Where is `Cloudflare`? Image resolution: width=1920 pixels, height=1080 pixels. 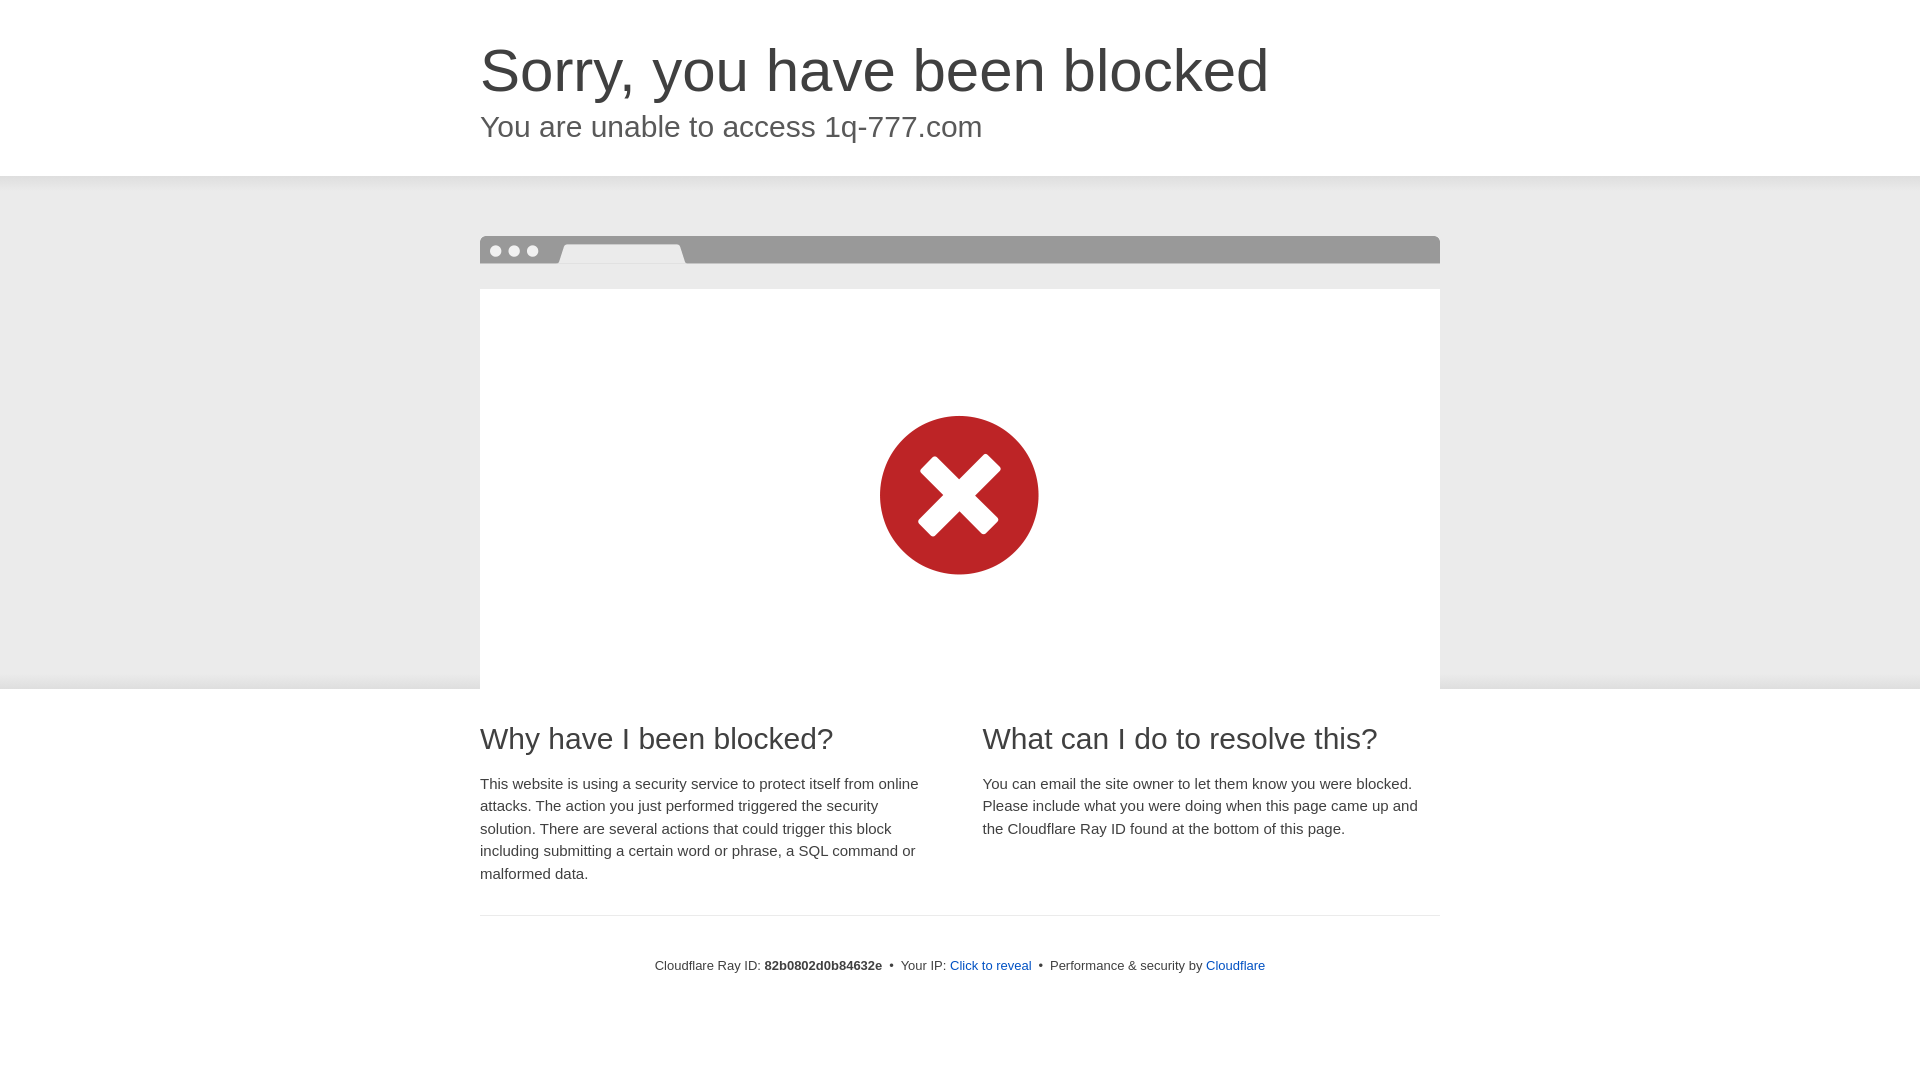
Cloudflare is located at coordinates (1236, 966).